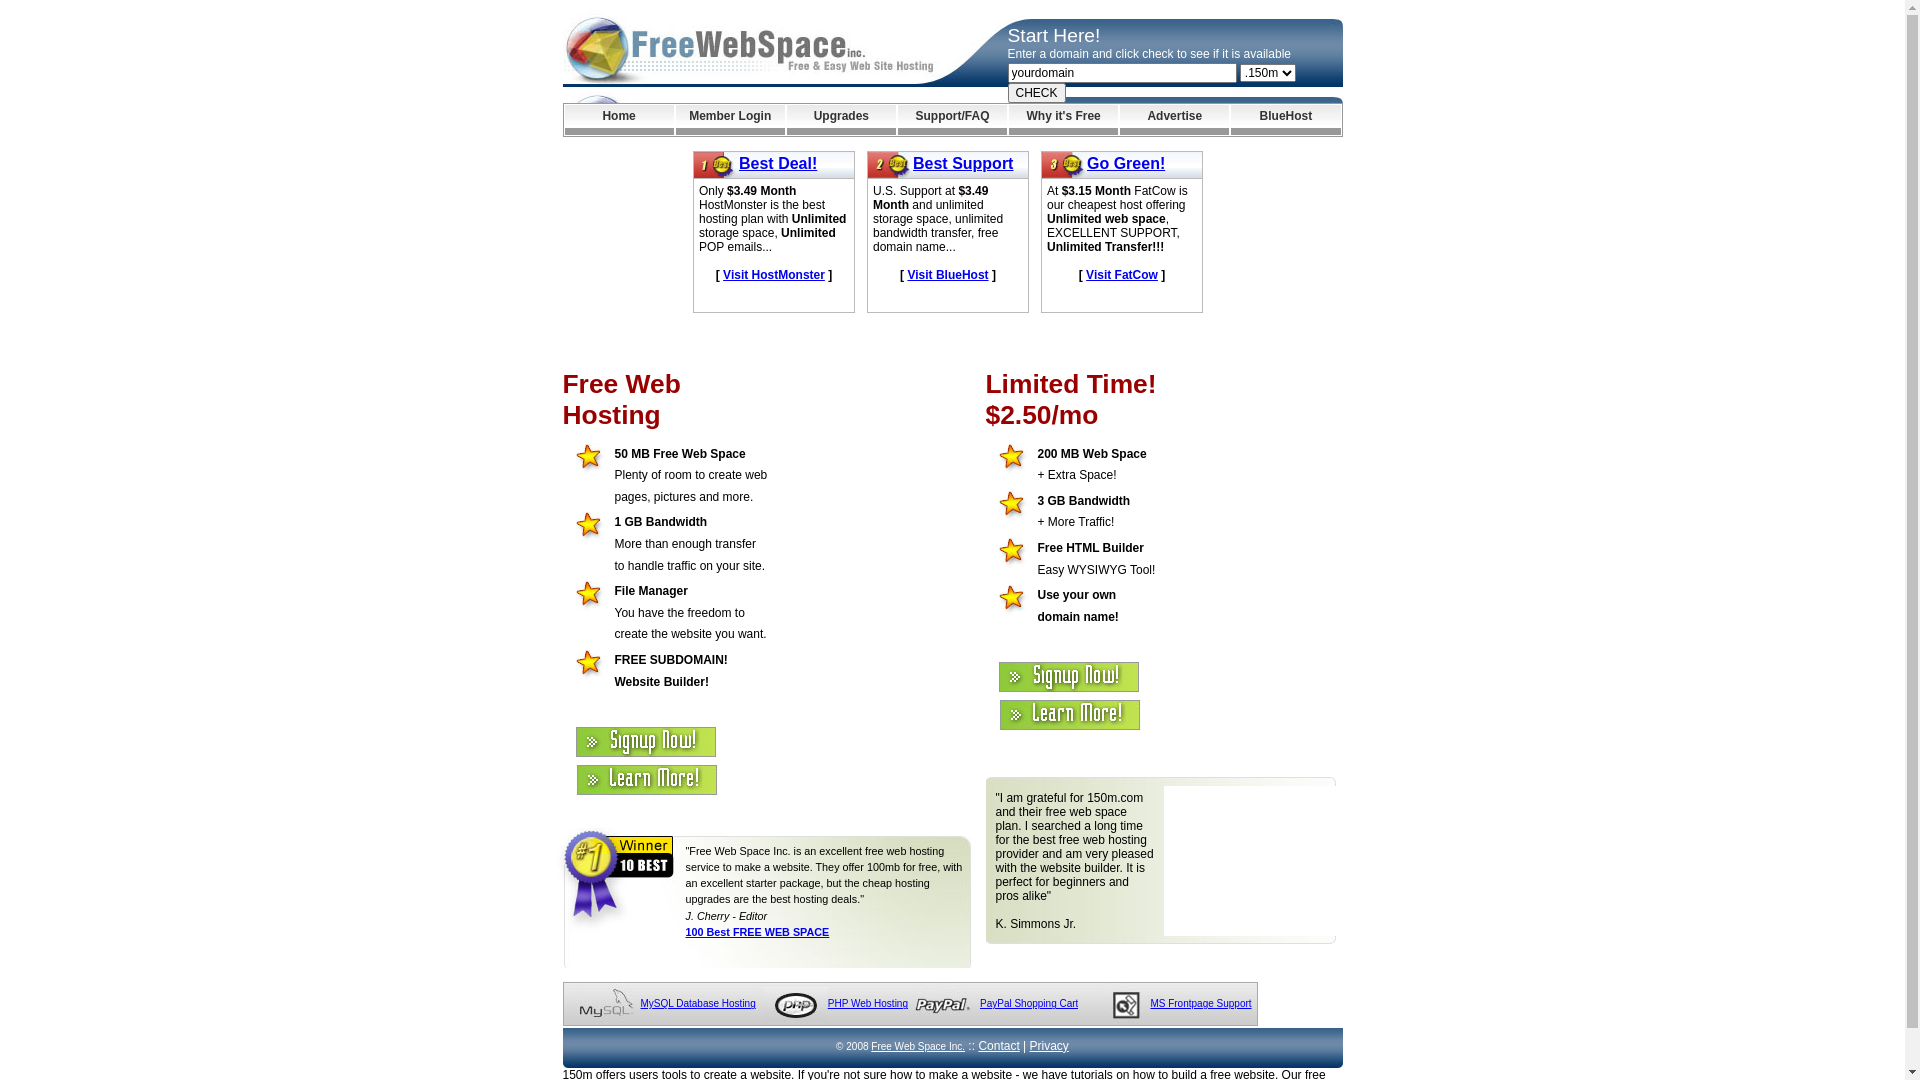  I want to click on Home, so click(618, 120).